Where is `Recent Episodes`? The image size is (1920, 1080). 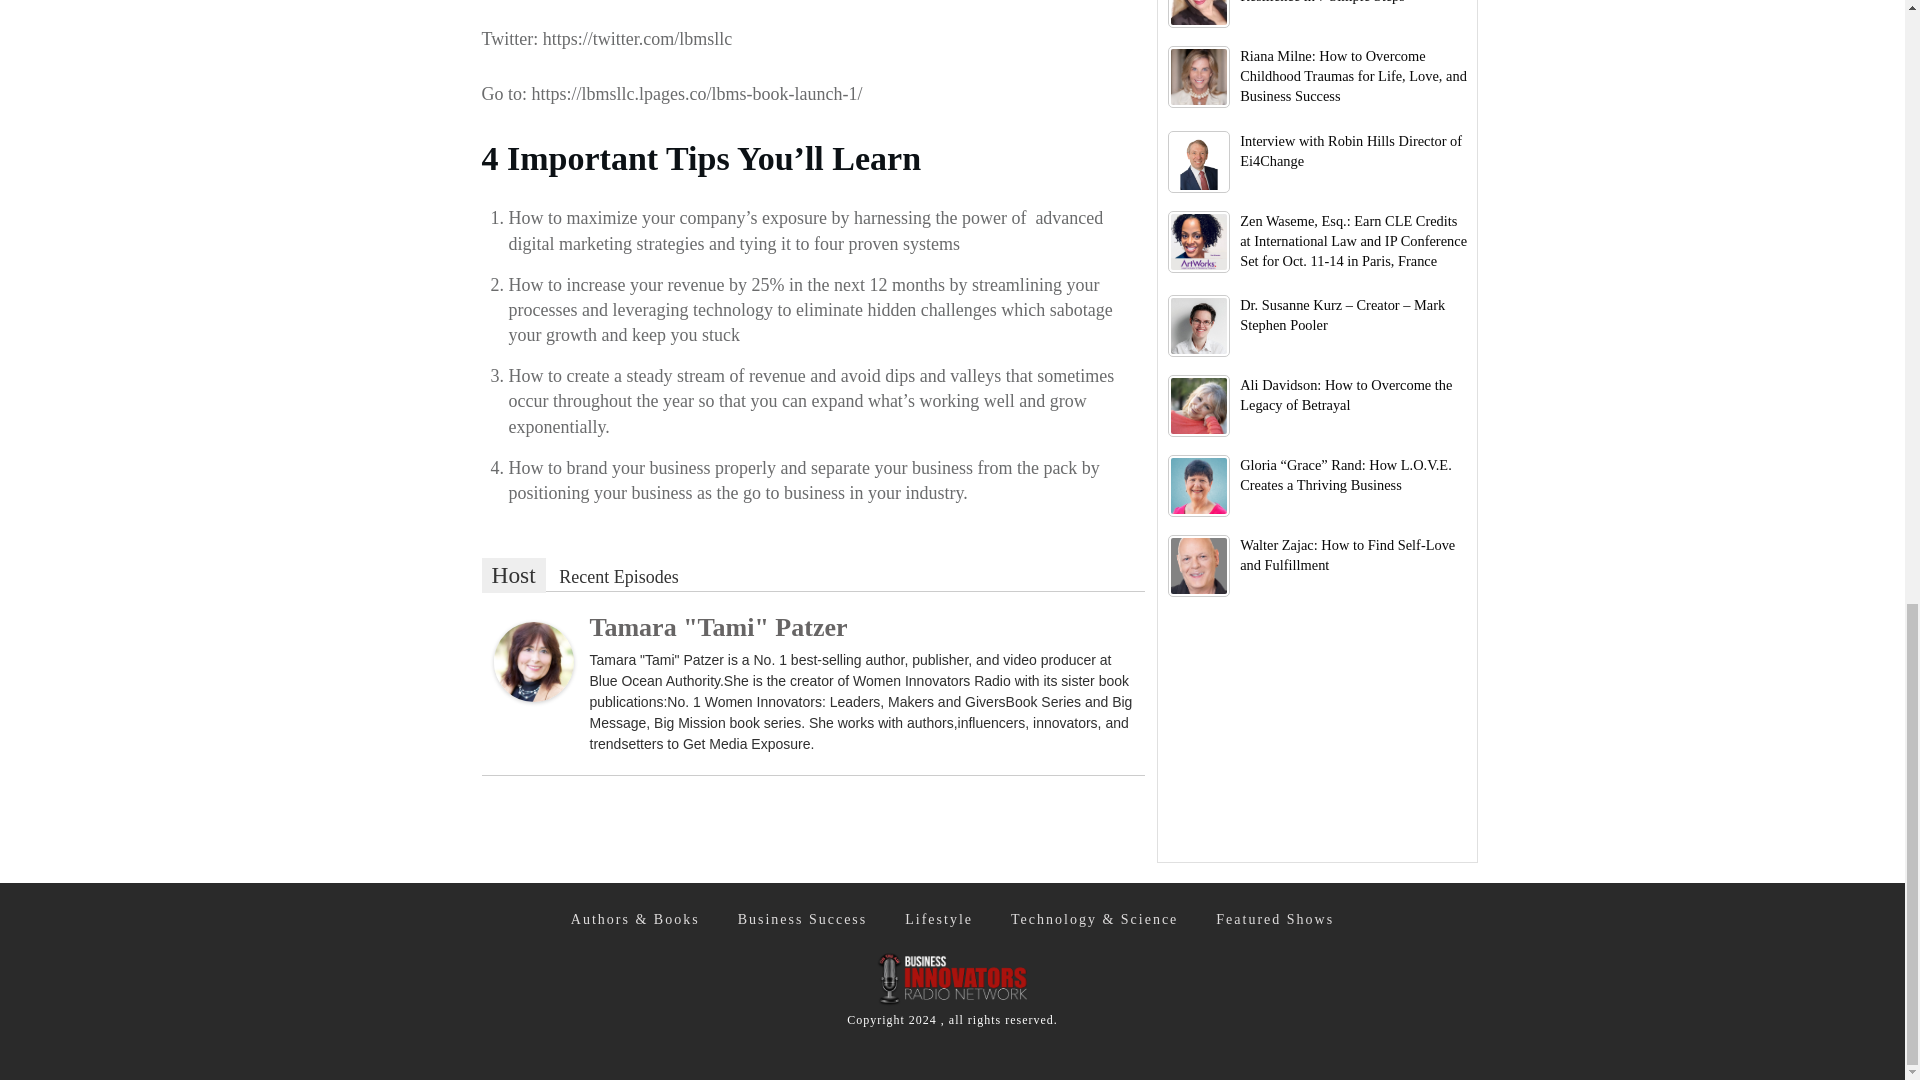 Recent Episodes is located at coordinates (618, 576).